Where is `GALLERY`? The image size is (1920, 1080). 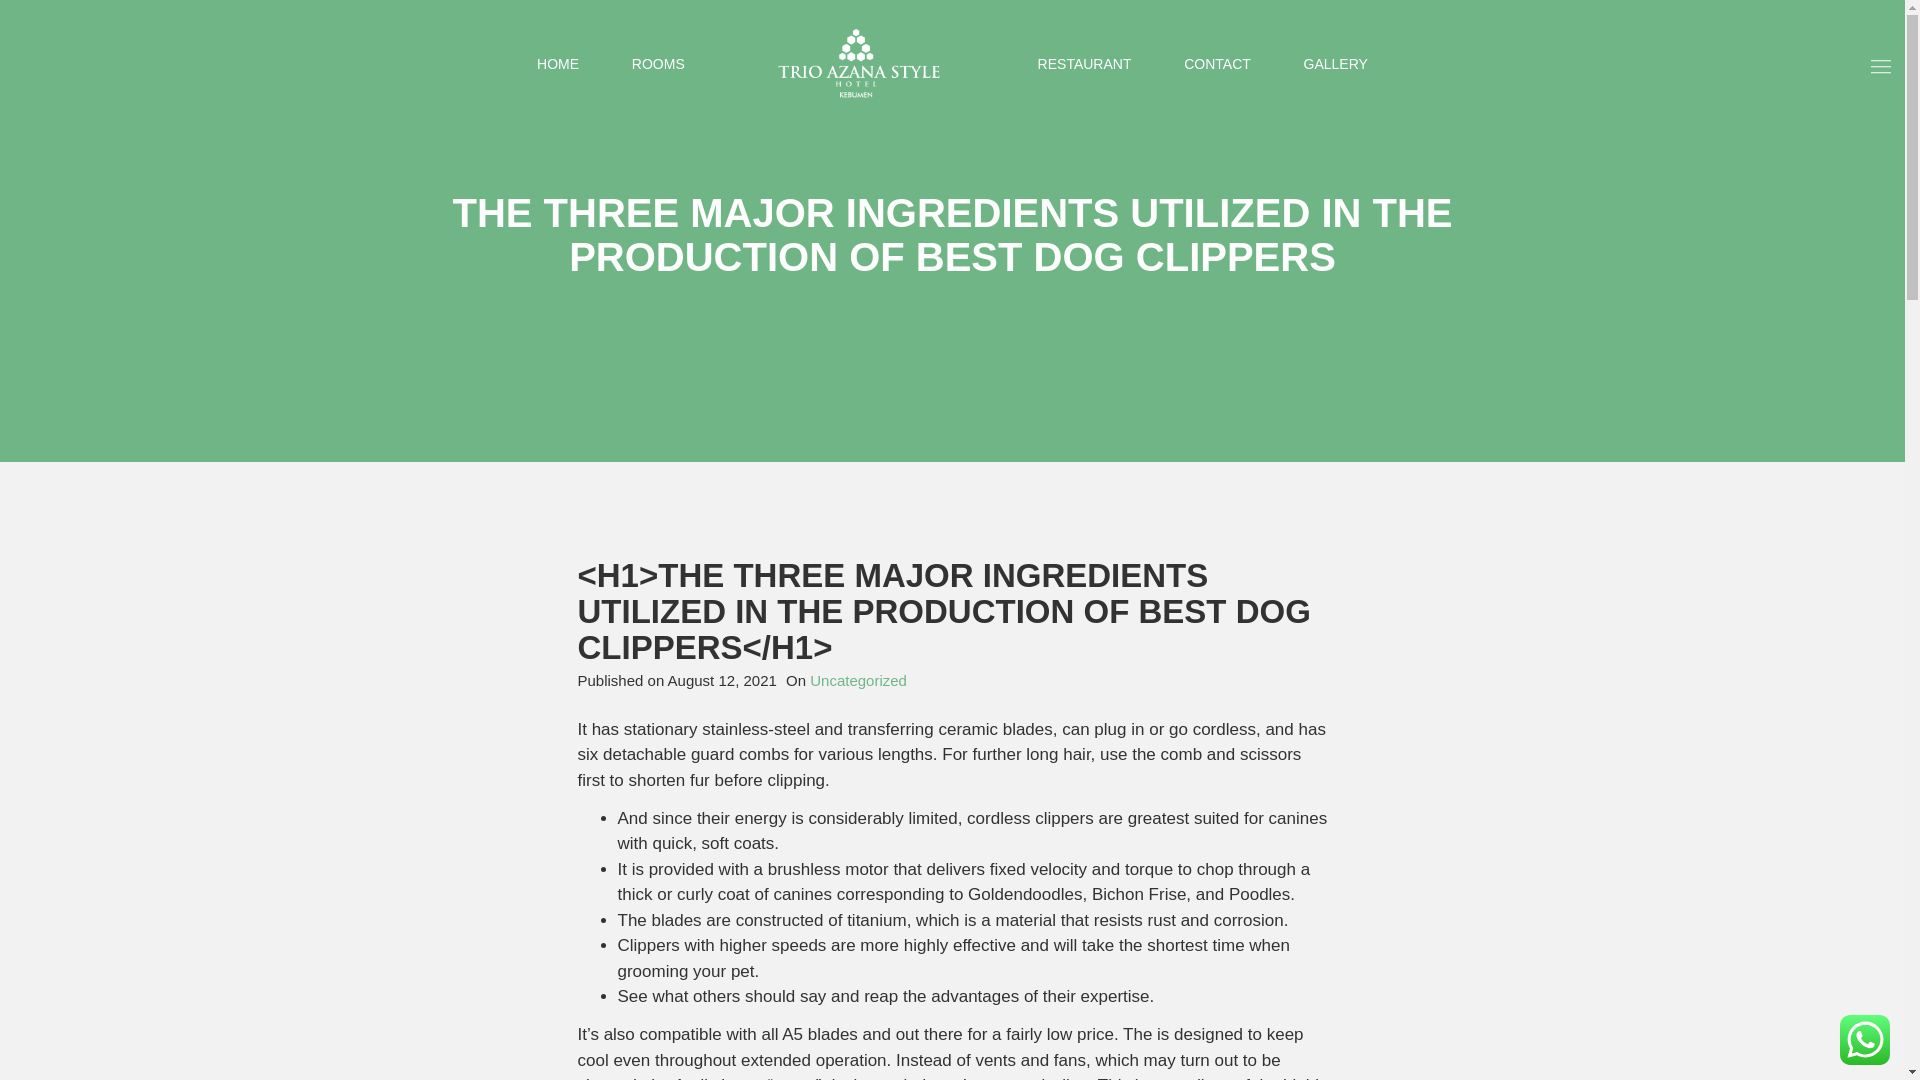
GALLERY is located at coordinates (1335, 64).